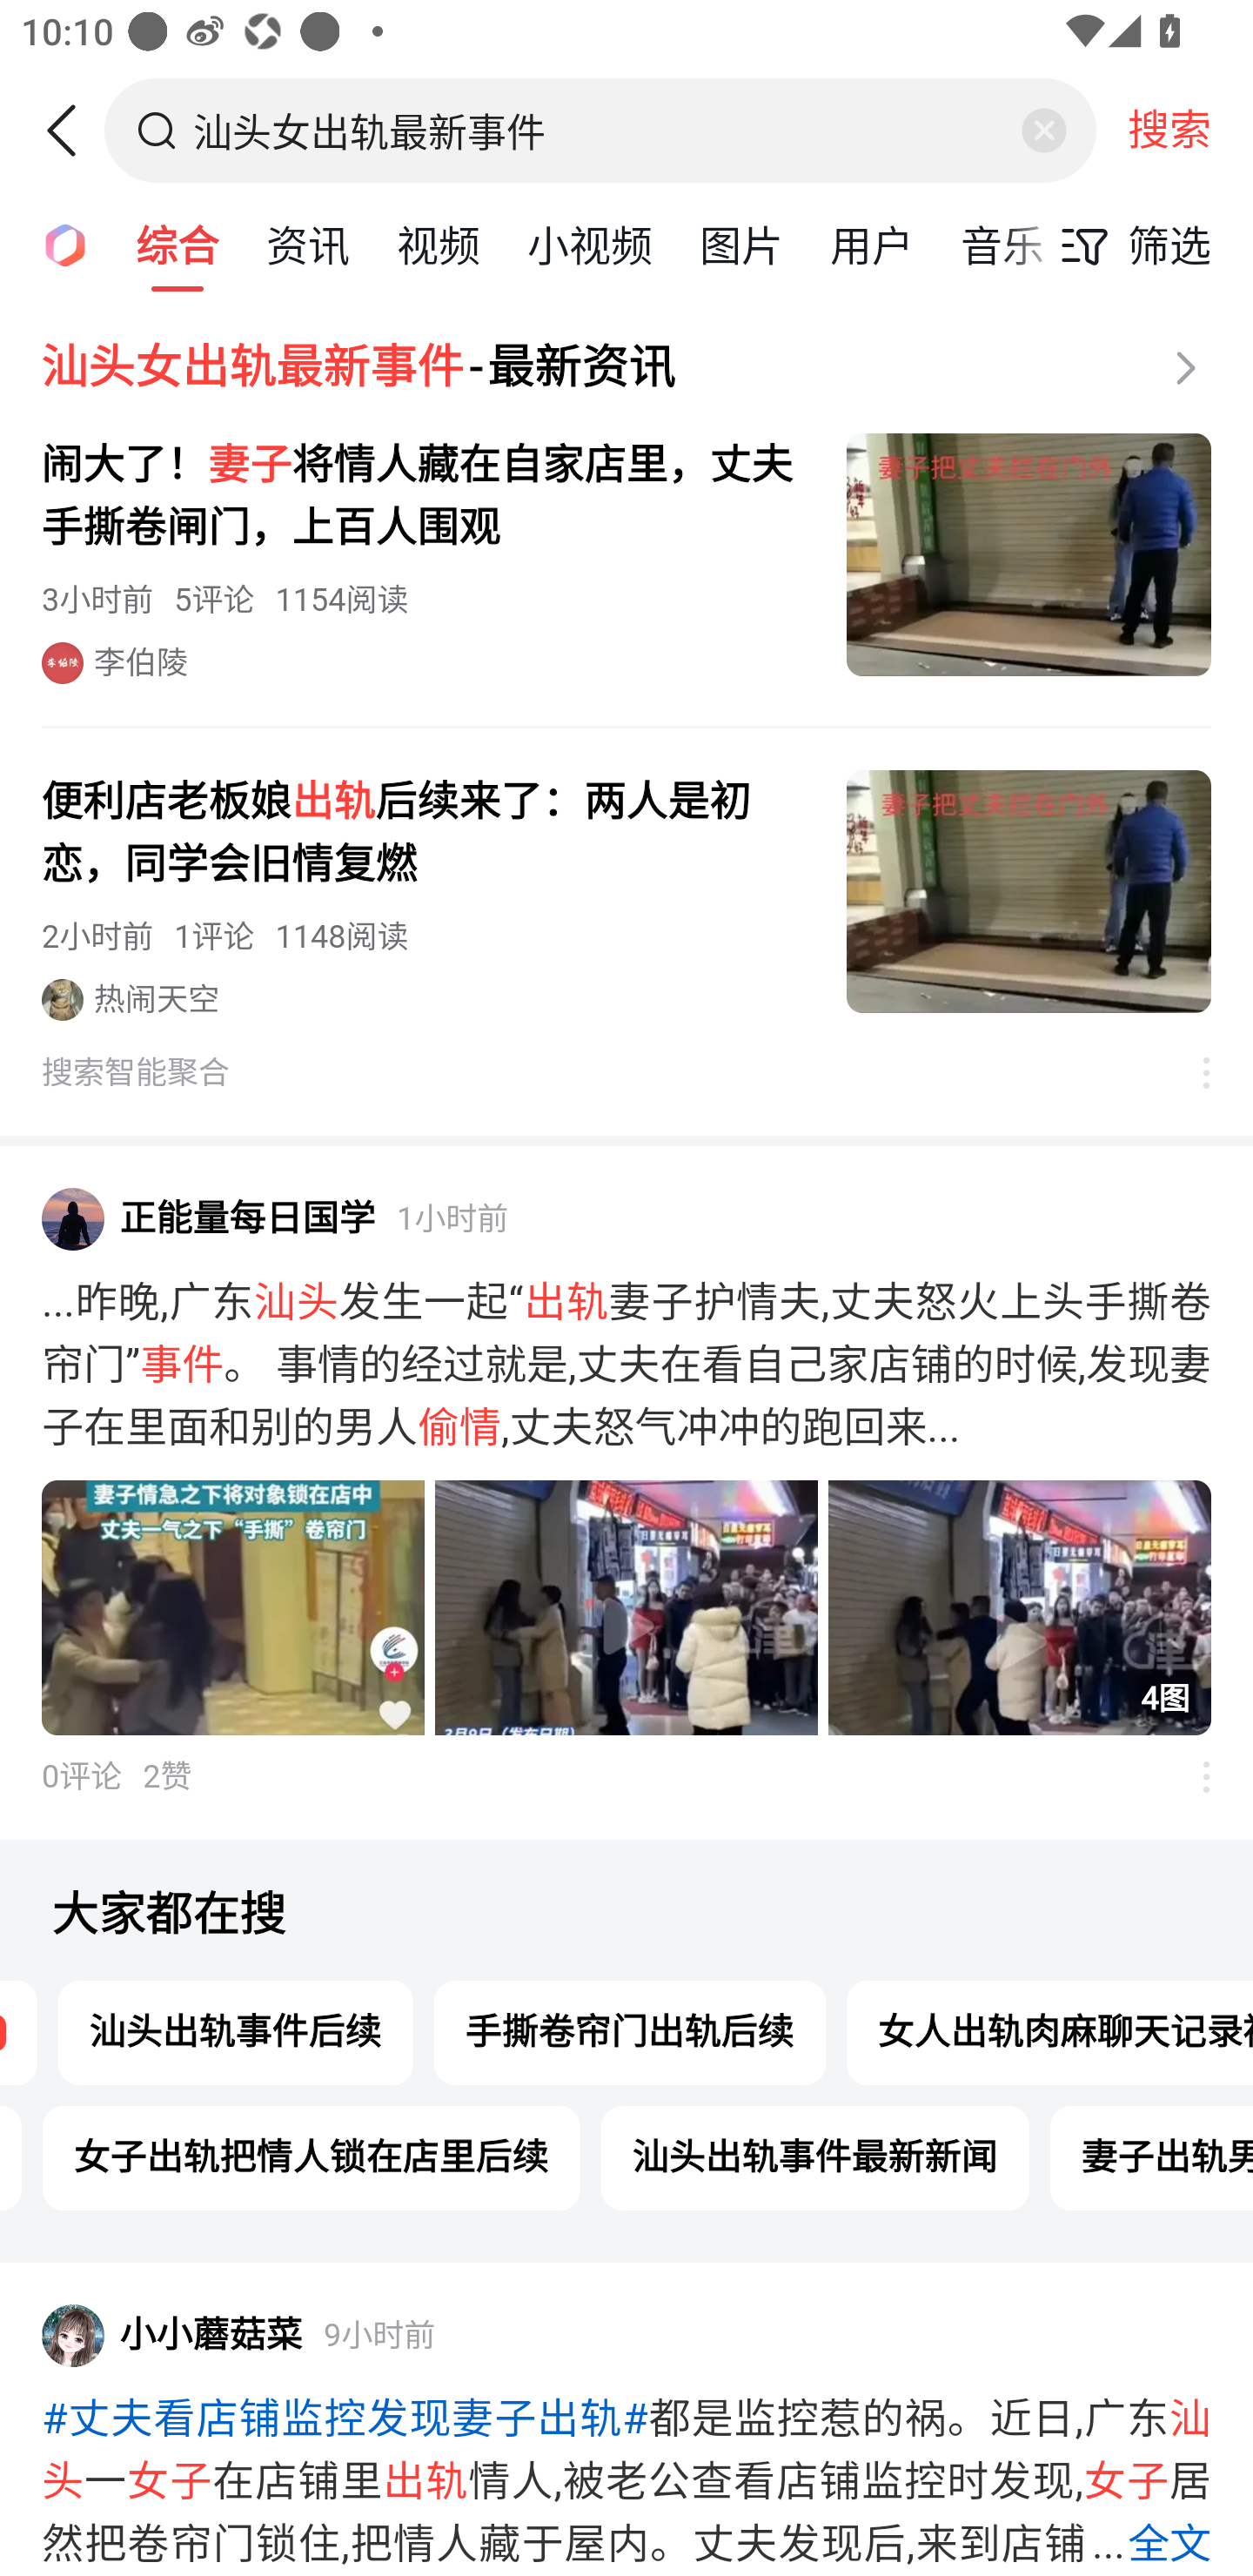 Image resolution: width=1253 pixels, height=2576 pixels. I want to click on 用户, so click(872, 244).